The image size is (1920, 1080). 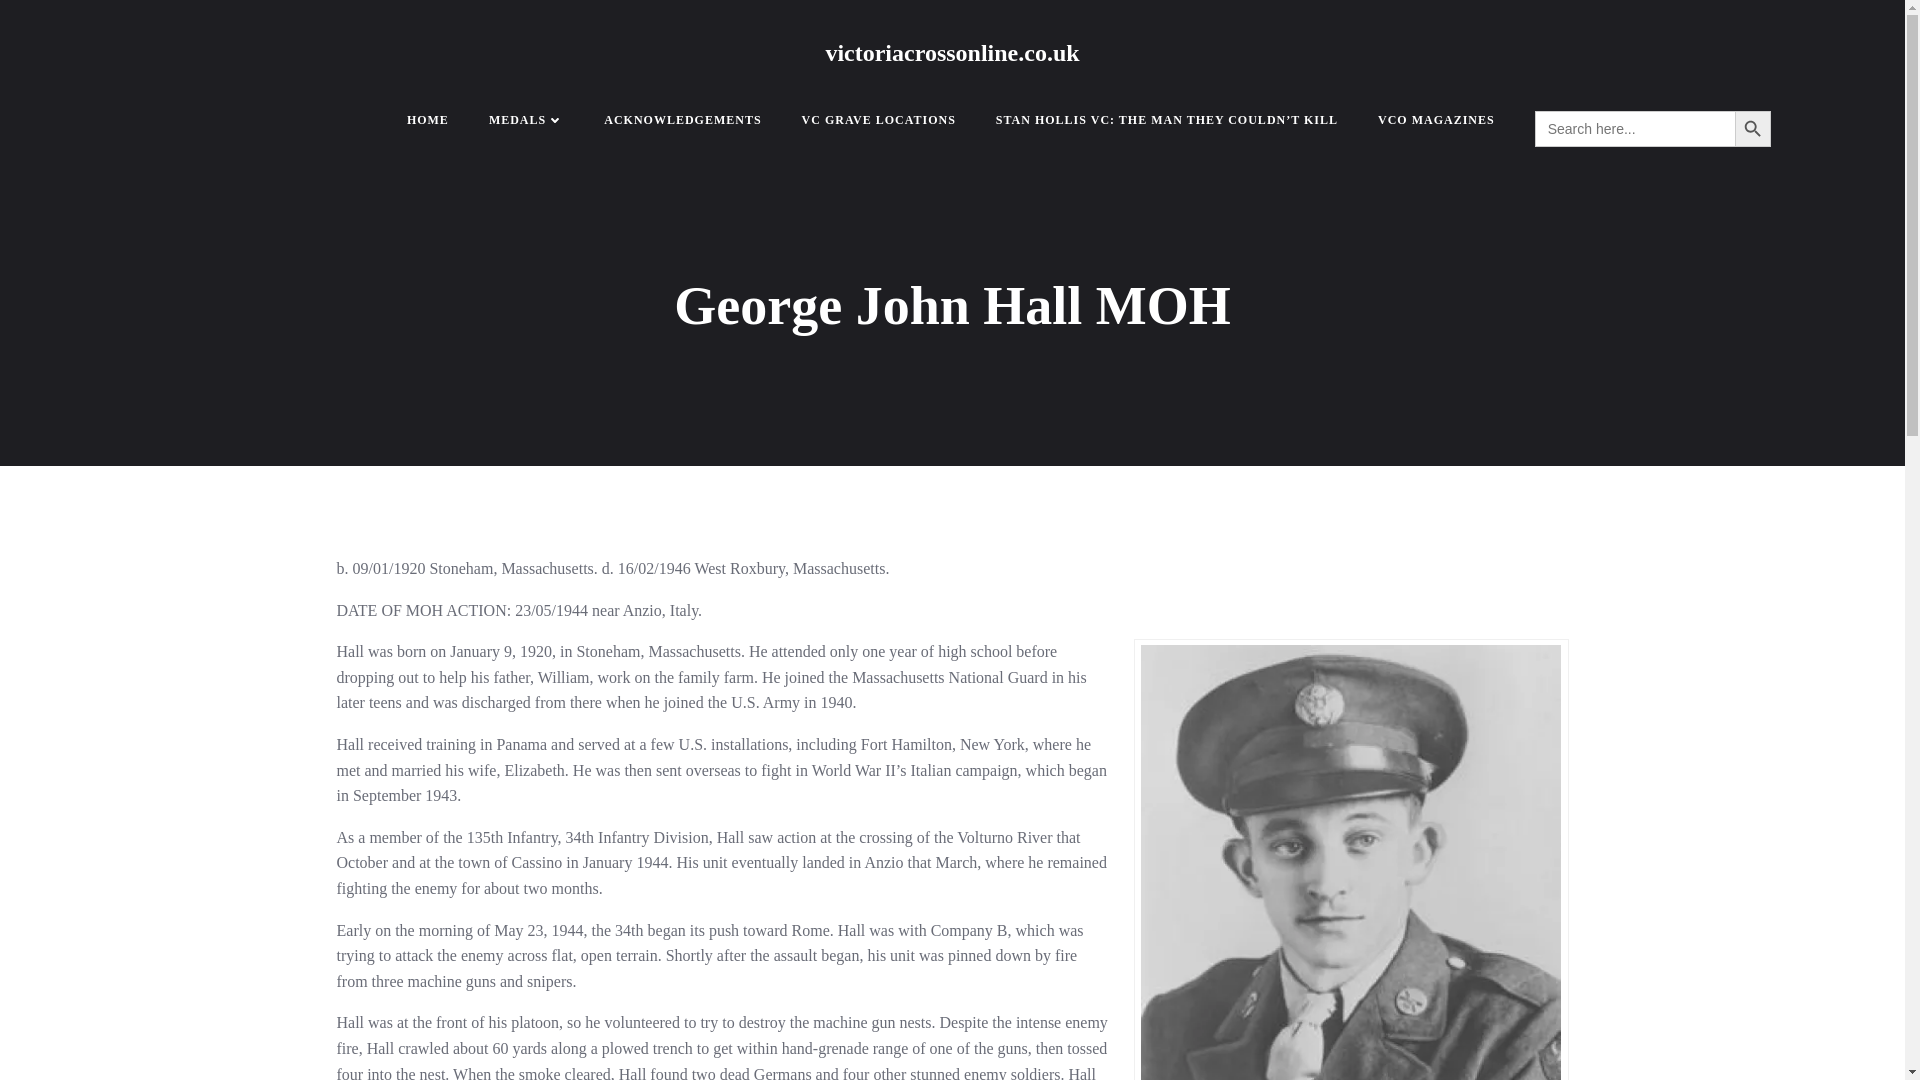 I want to click on ACKNOWLEDGEMENTS, so click(x=682, y=120).